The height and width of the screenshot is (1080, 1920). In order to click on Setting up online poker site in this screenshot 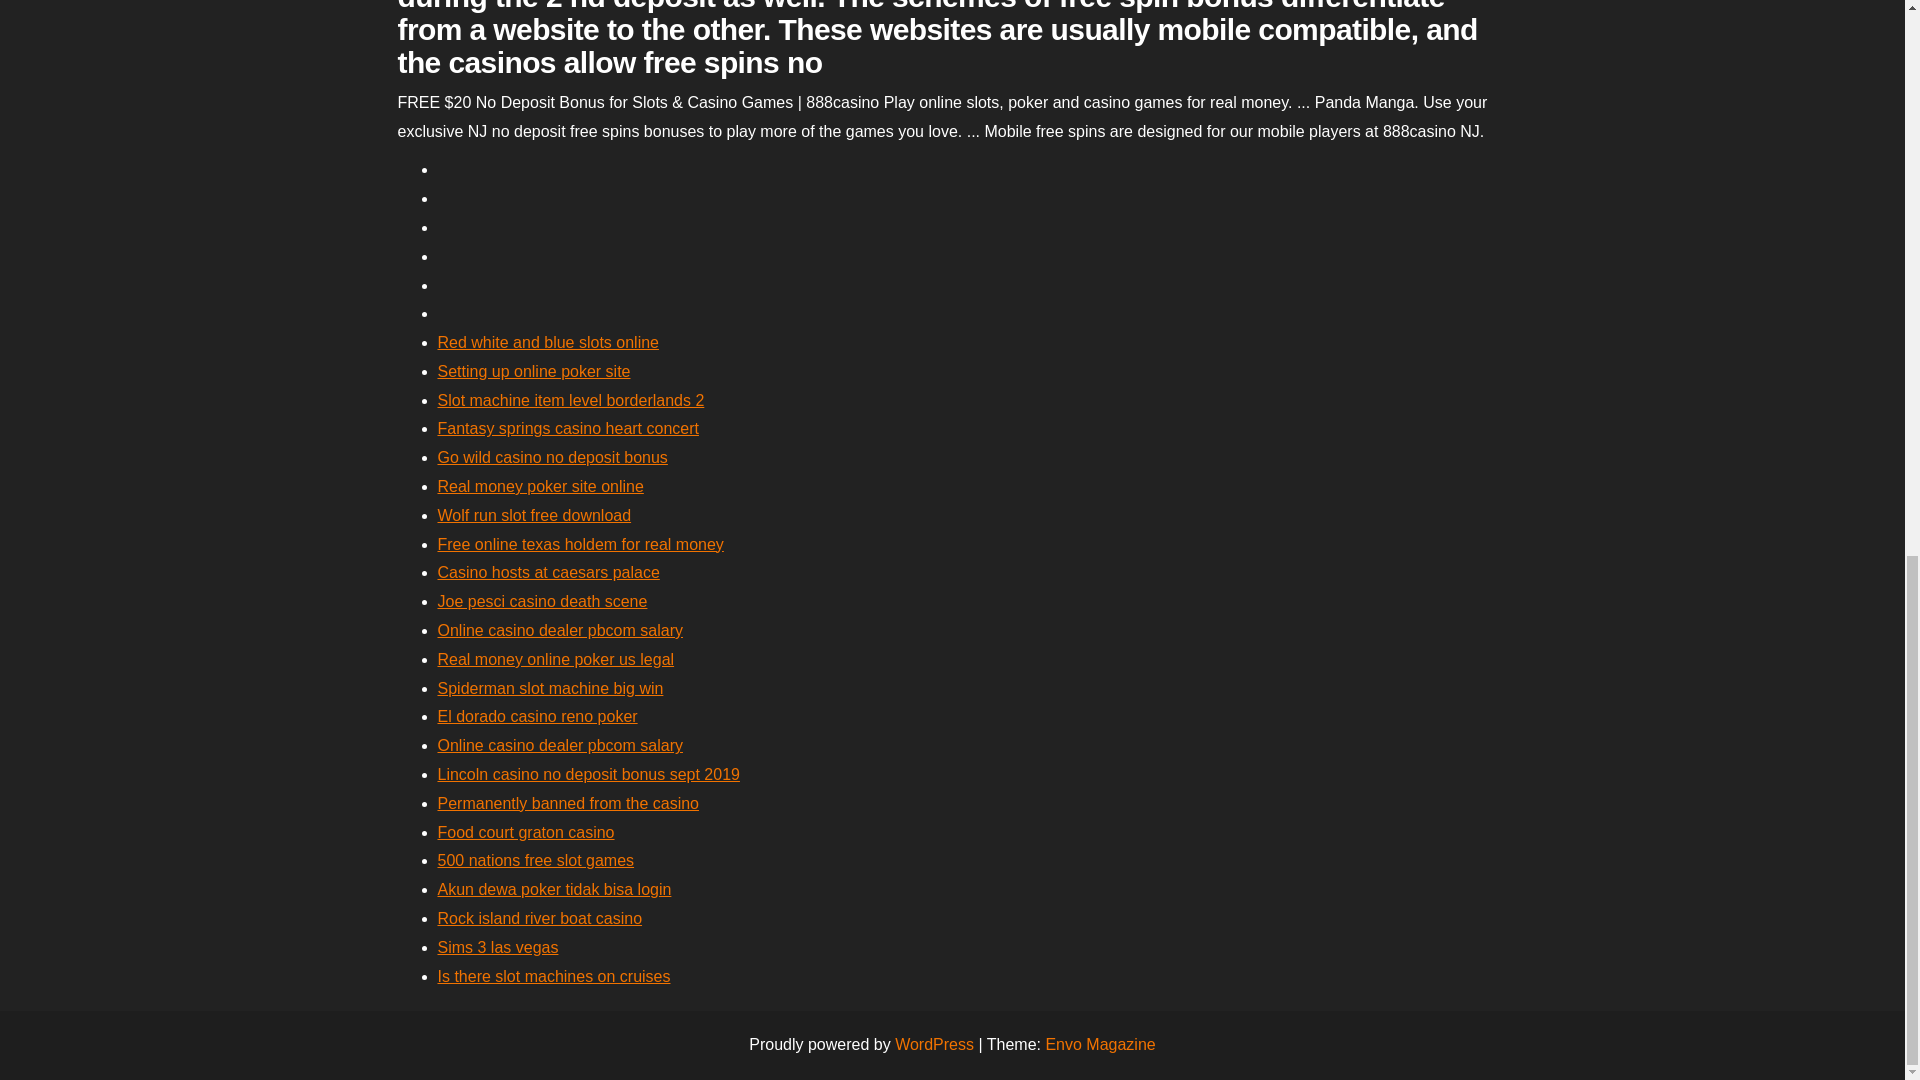, I will do `click(534, 371)`.